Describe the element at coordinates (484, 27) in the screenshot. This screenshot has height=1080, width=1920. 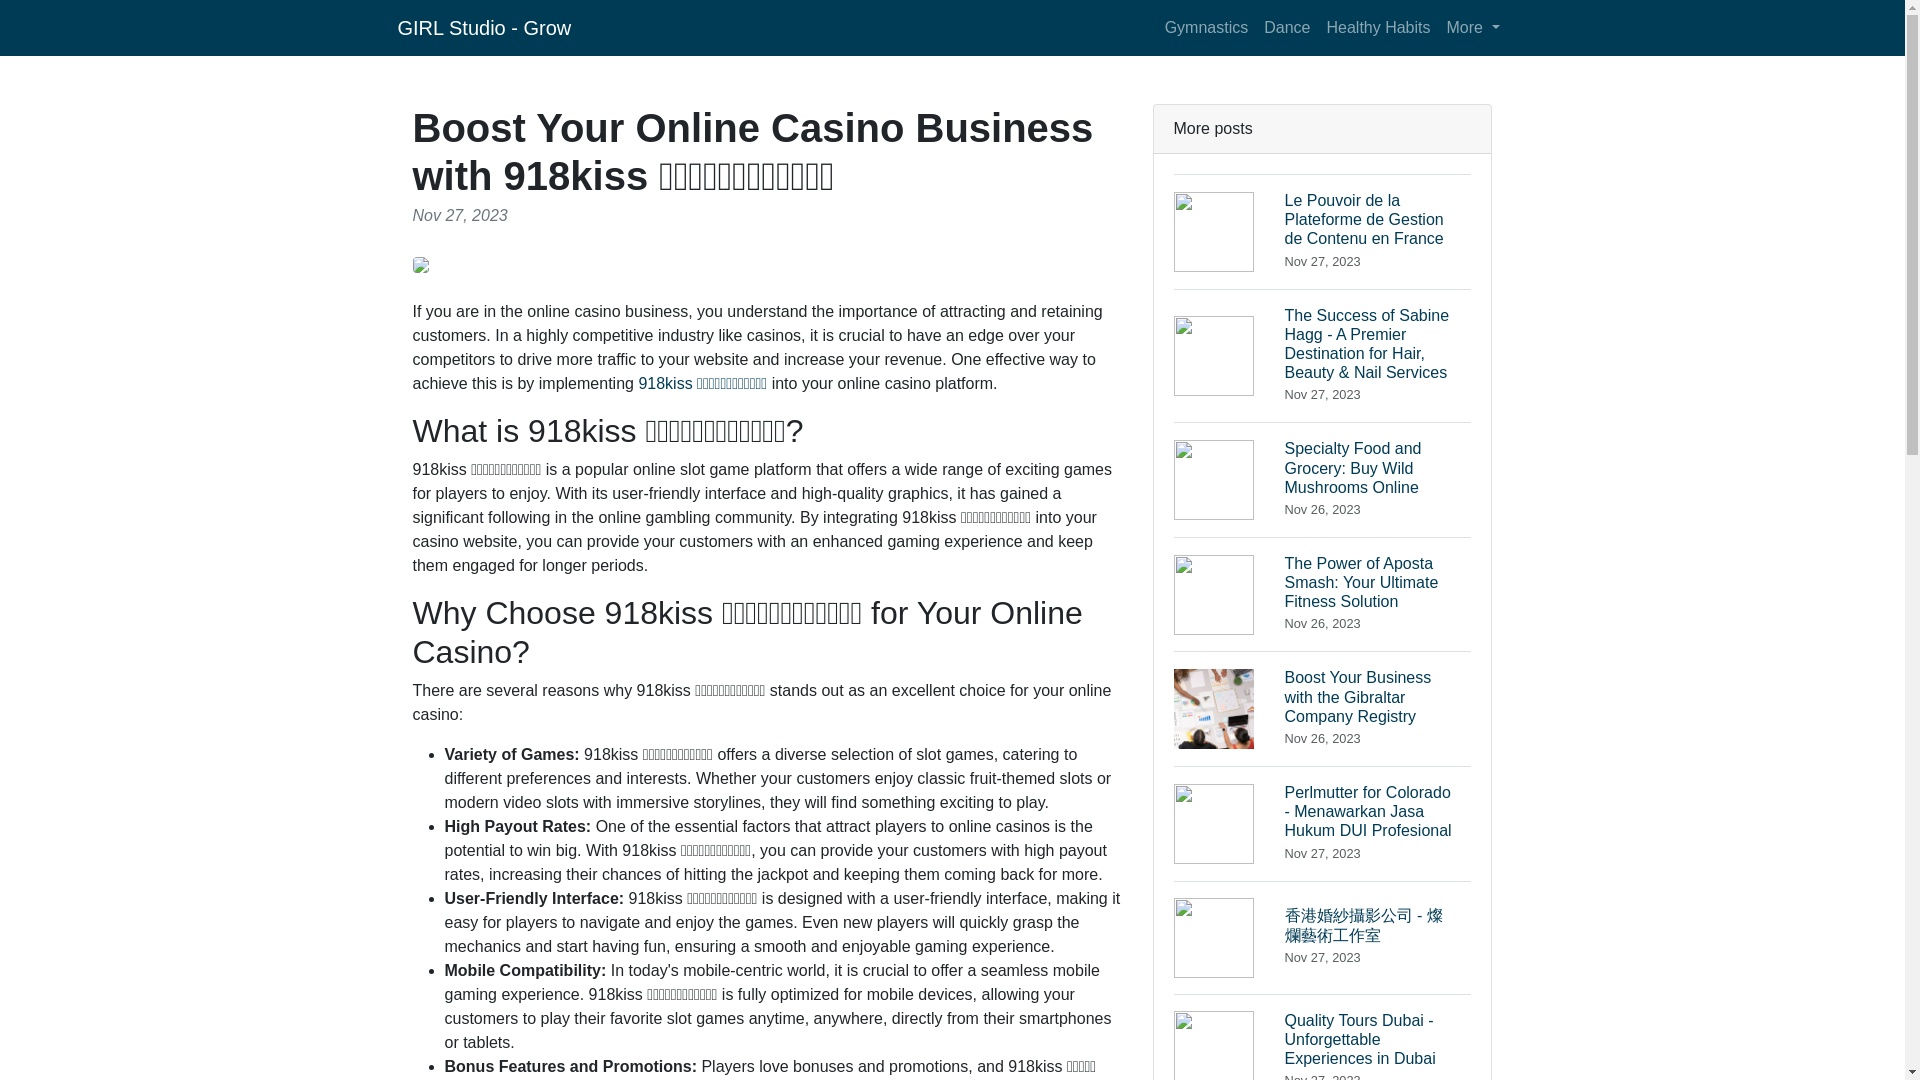
I see `GIRL Studio - Grow` at that location.